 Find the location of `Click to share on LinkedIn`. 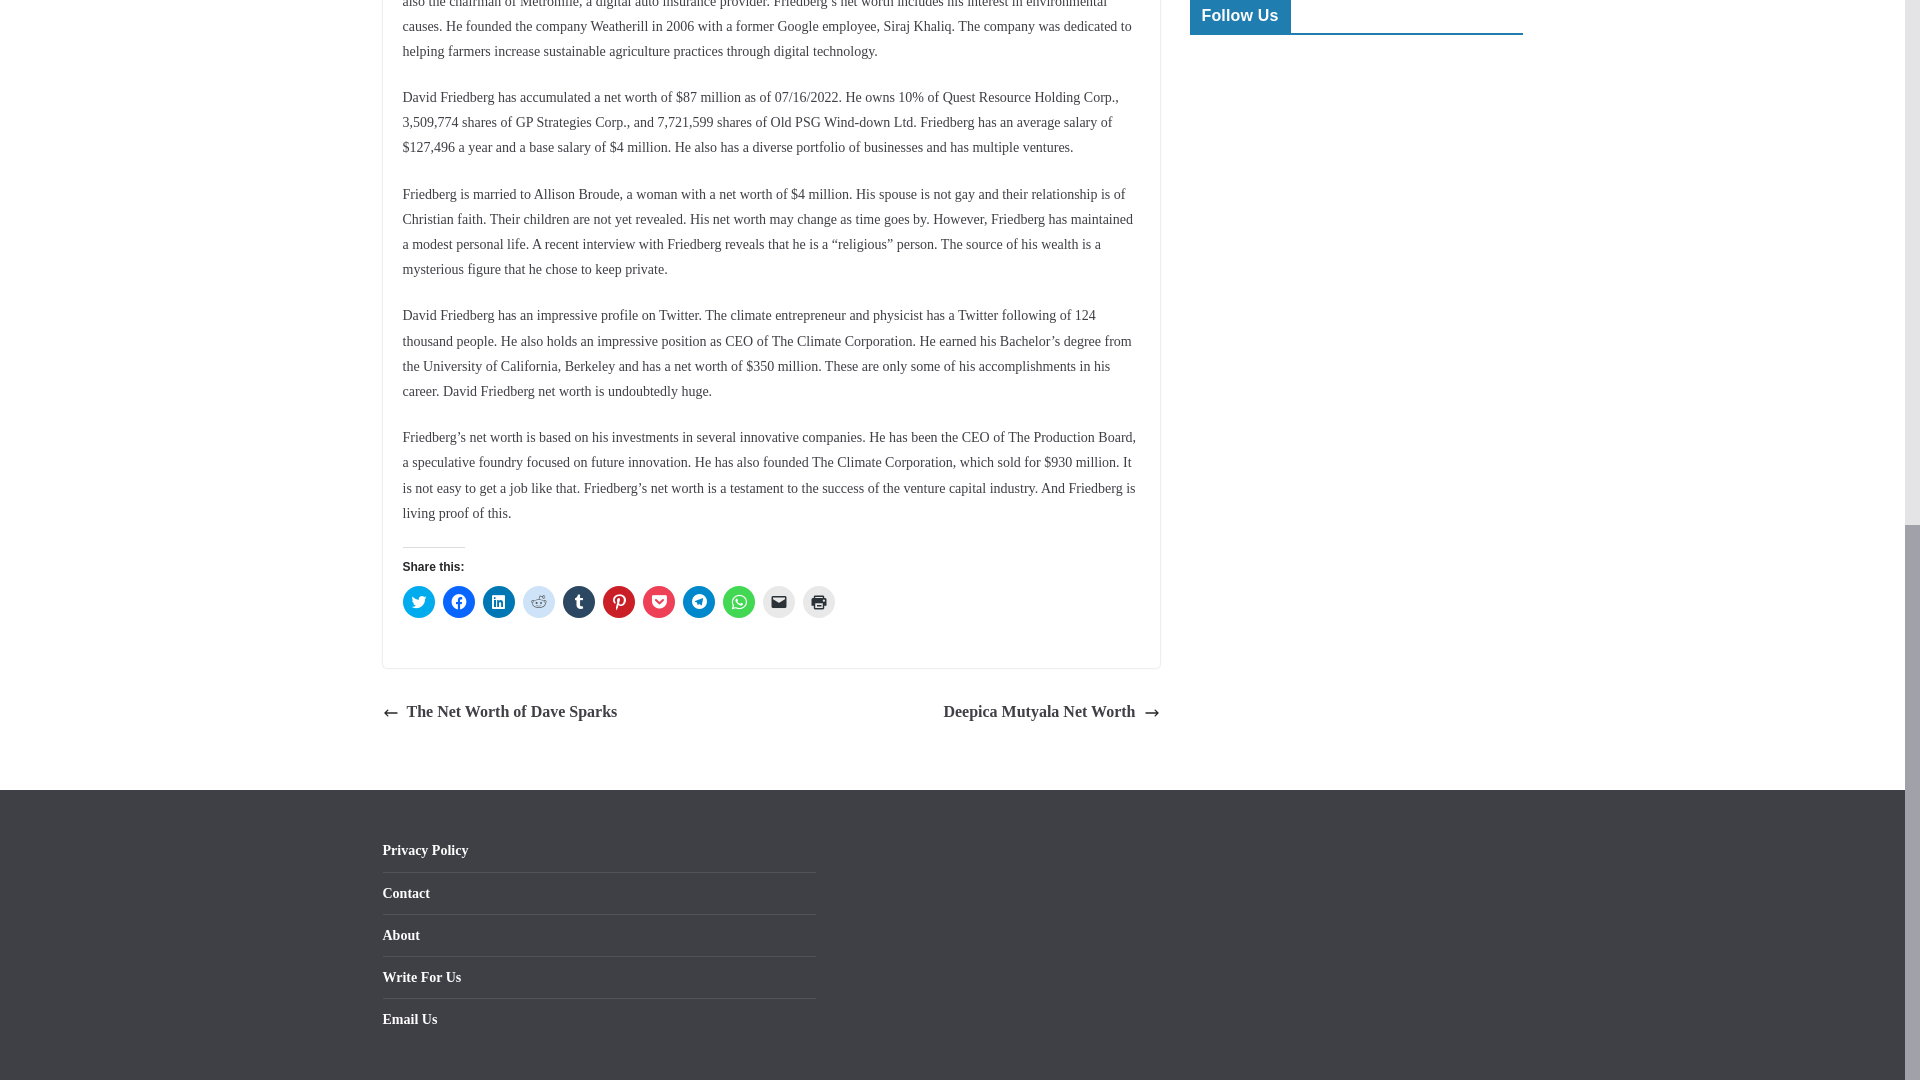

Click to share on LinkedIn is located at coordinates (498, 602).